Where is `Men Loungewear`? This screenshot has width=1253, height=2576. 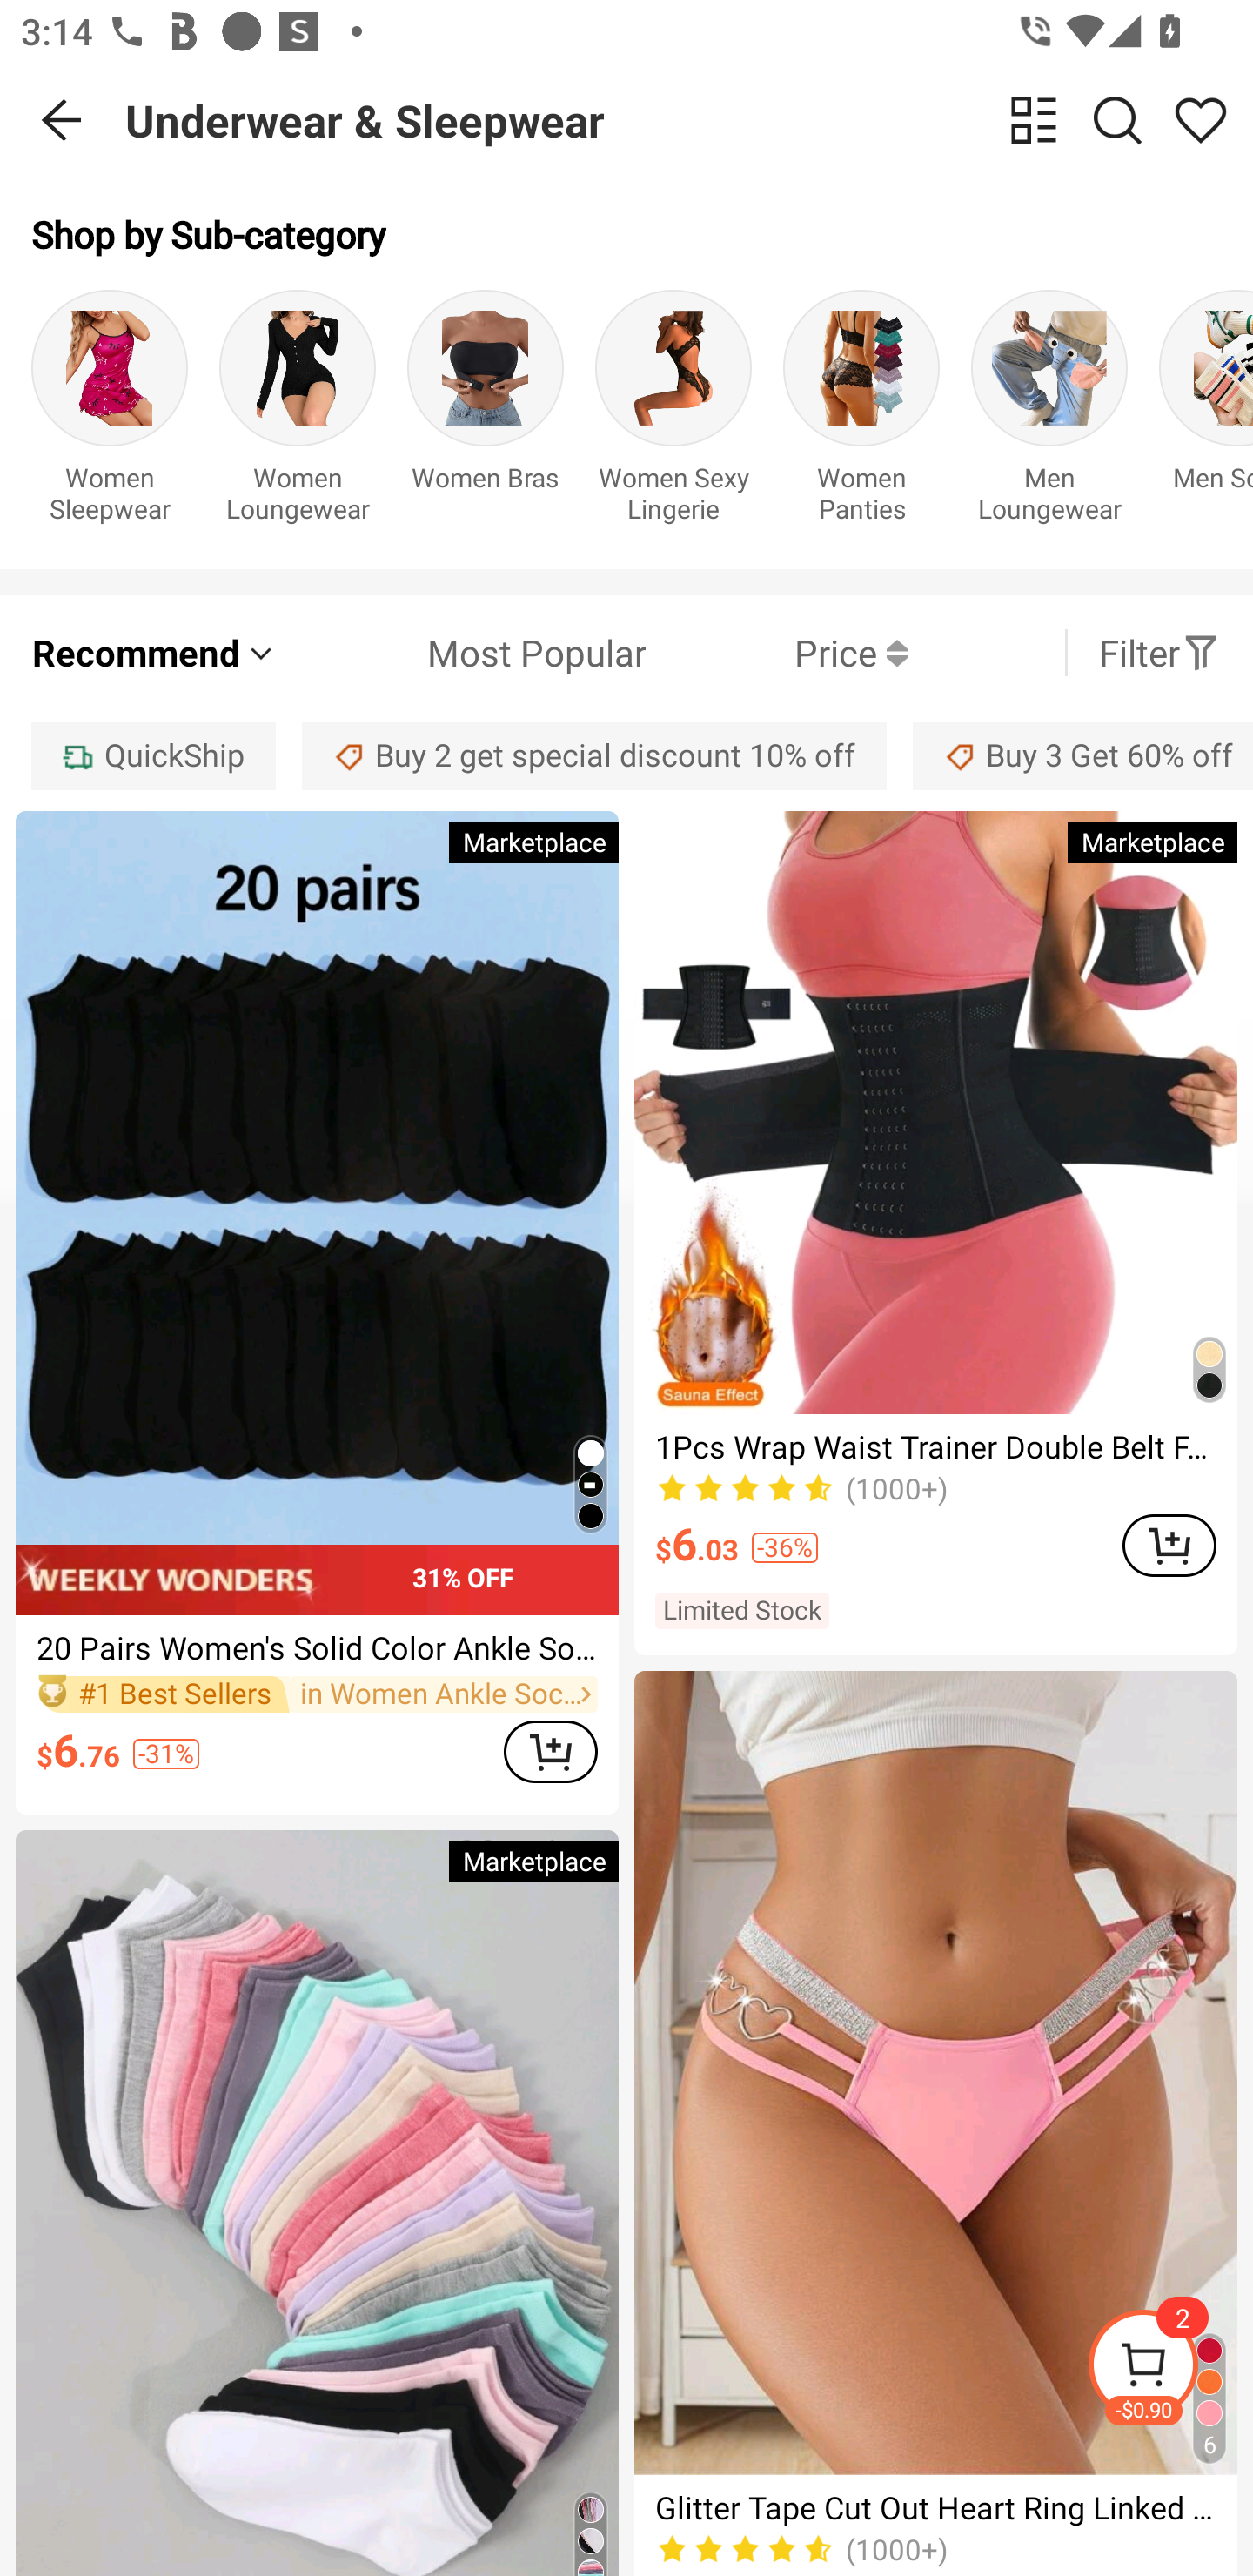
Men Loungewear is located at coordinates (1049, 413).